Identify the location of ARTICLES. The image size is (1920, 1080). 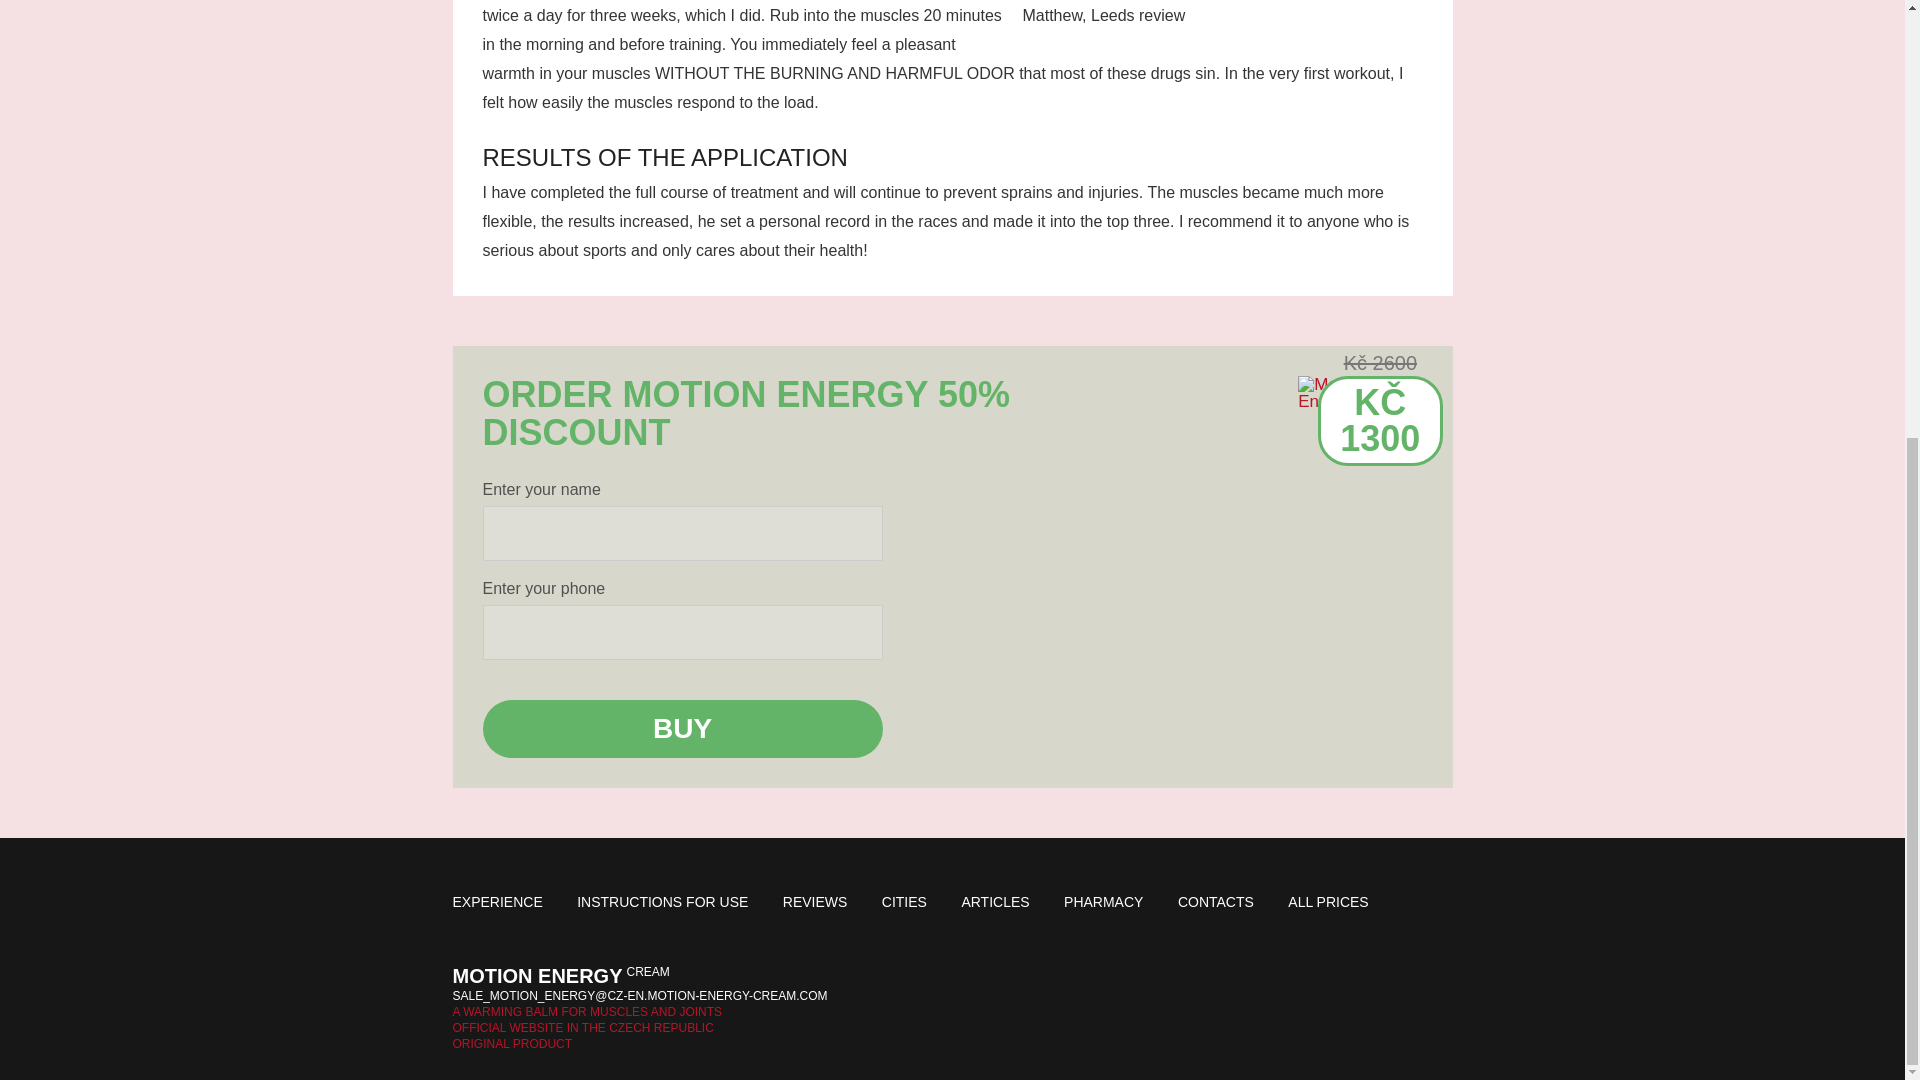
(995, 902).